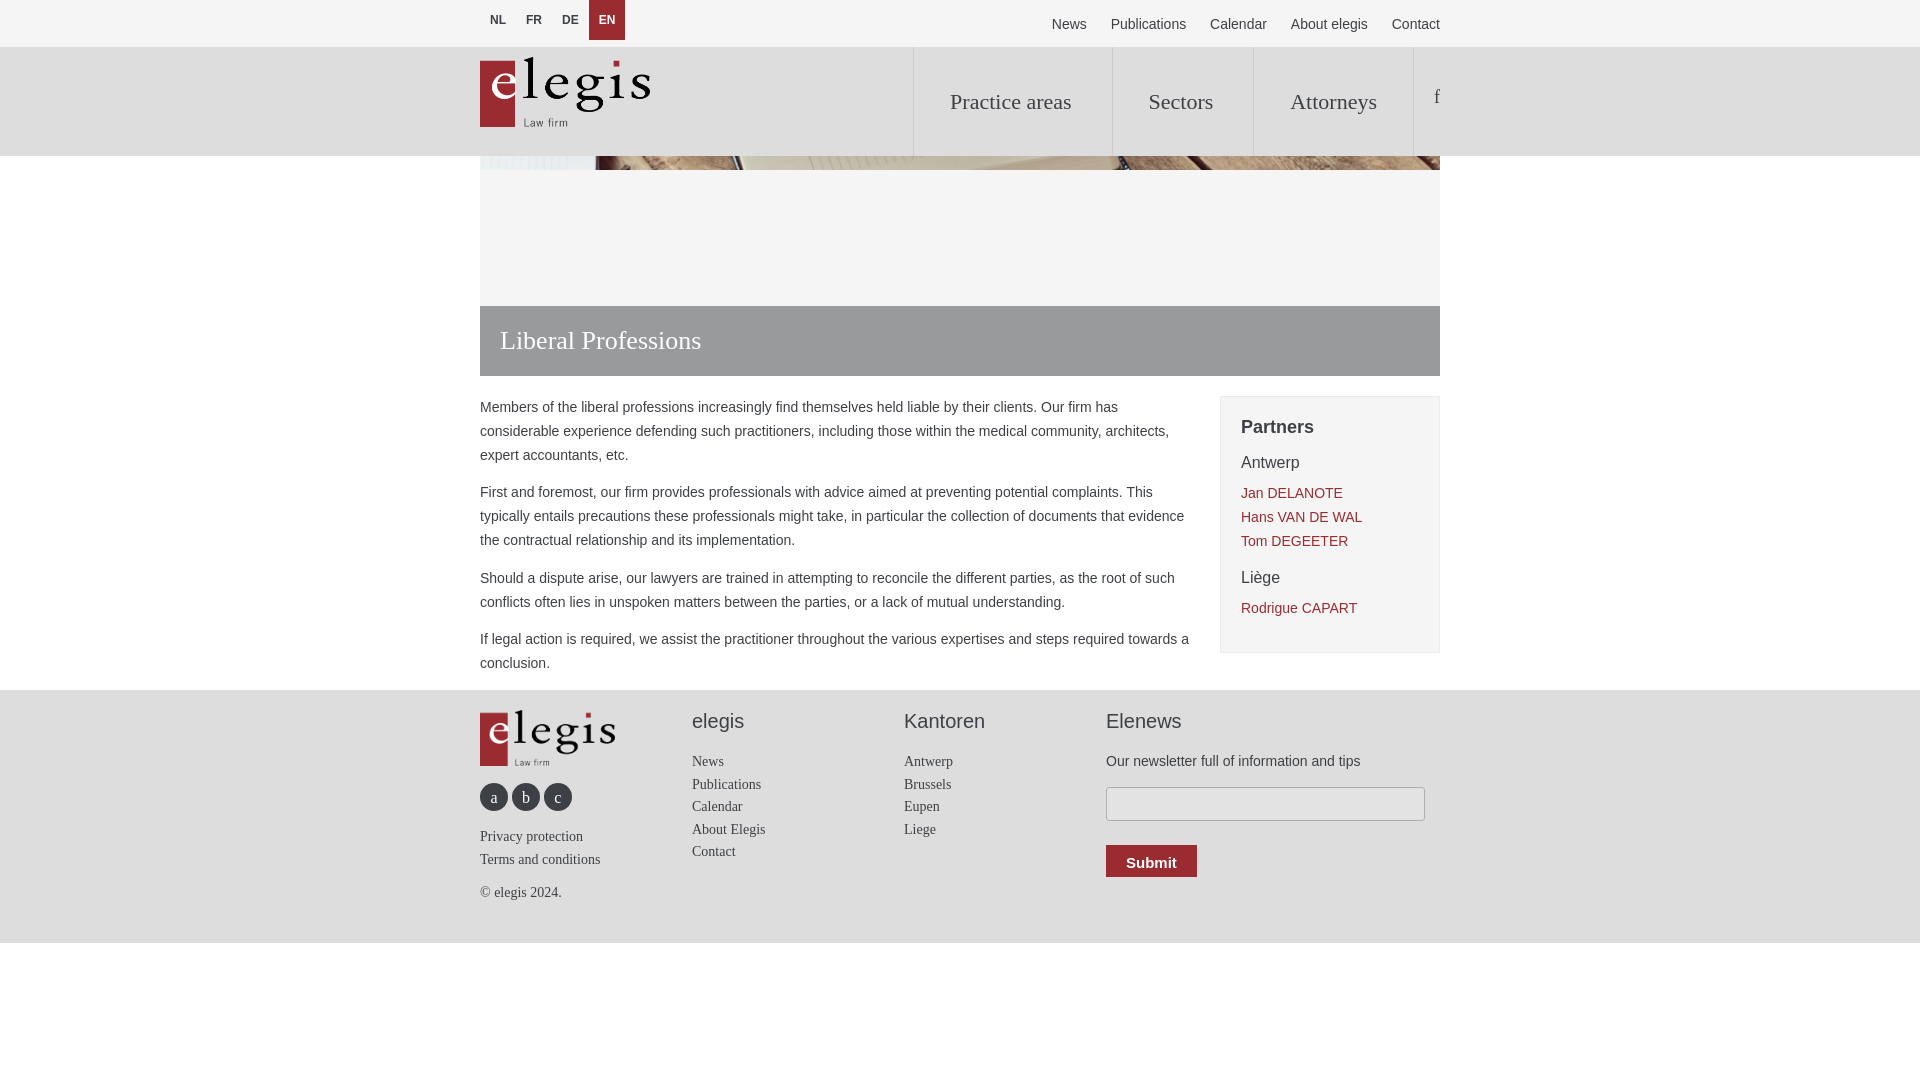  What do you see at coordinates (1181, 101) in the screenshot?
I see `Sectors` at bounding box center [1181, 101].